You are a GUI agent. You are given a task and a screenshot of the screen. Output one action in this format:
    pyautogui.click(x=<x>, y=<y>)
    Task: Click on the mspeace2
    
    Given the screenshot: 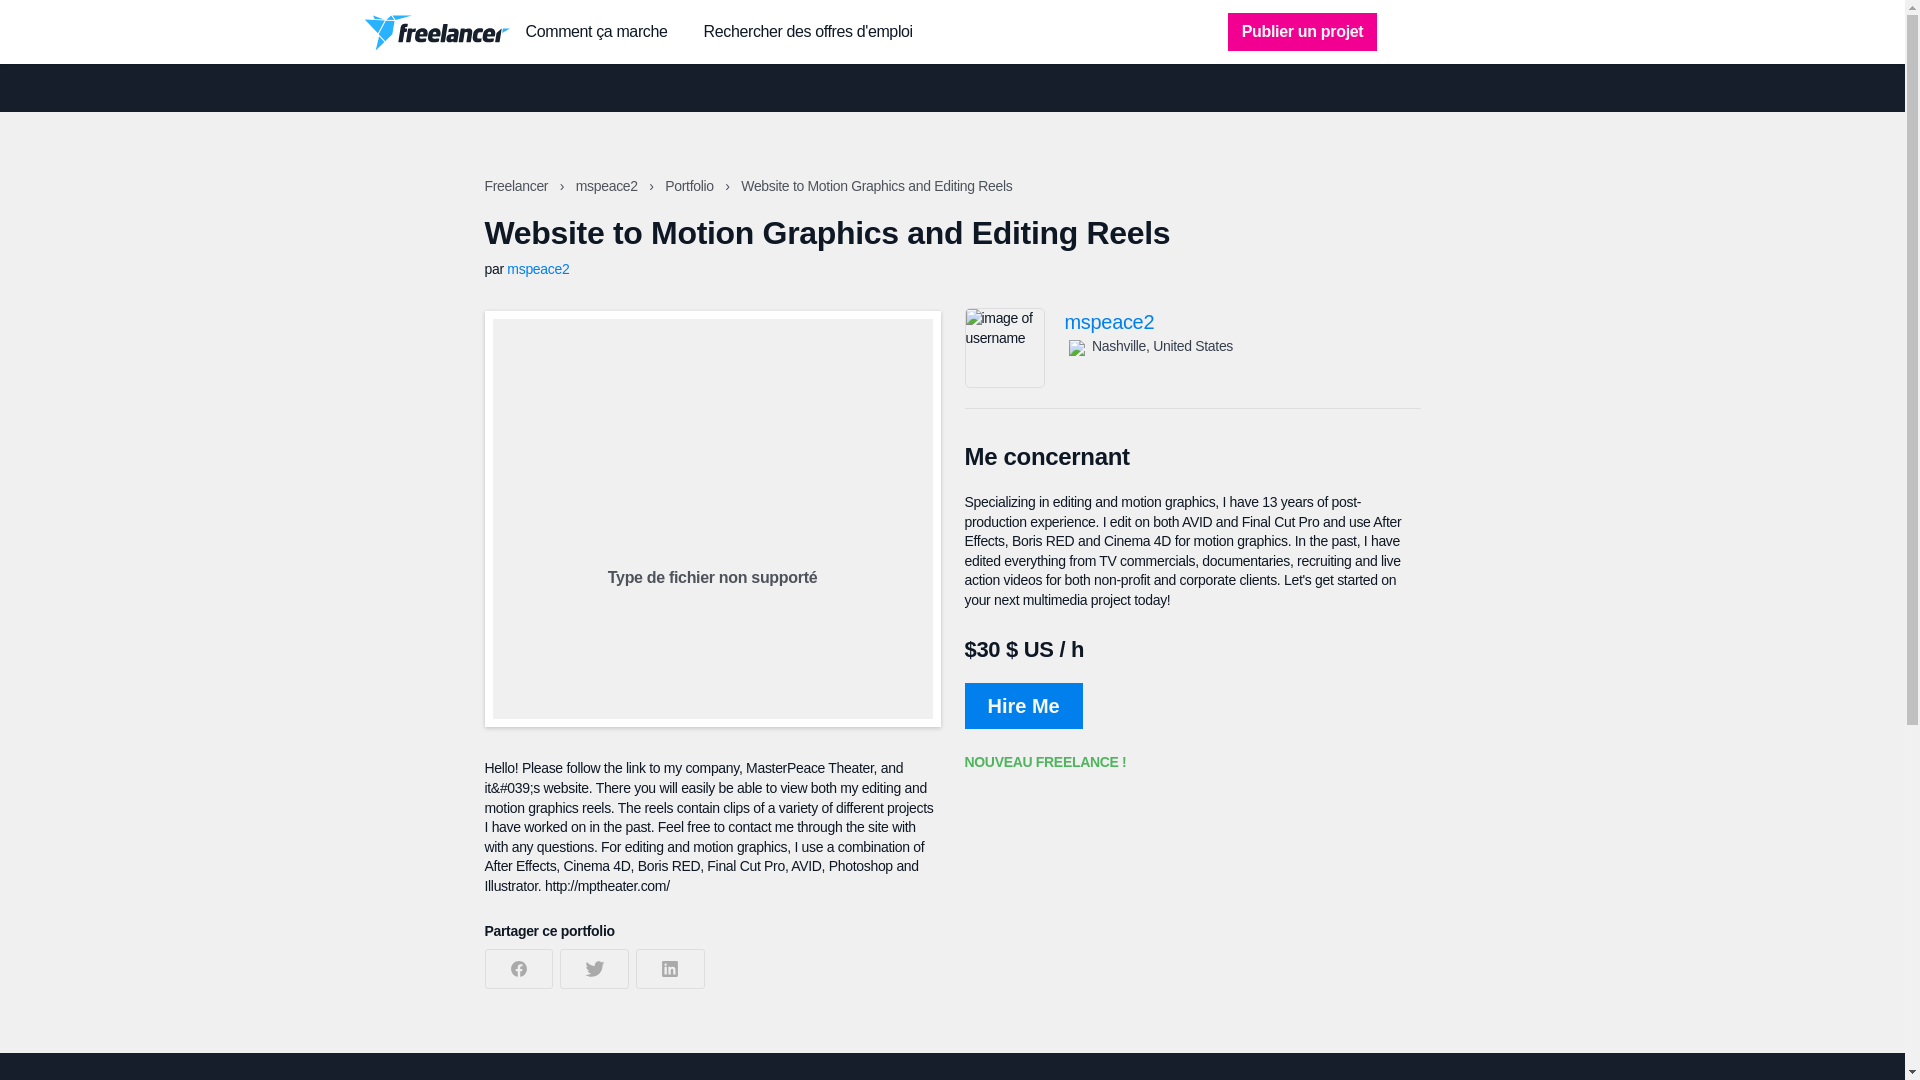 What is the action you would take?
    pyautogui.click(x=537, y=268)
    